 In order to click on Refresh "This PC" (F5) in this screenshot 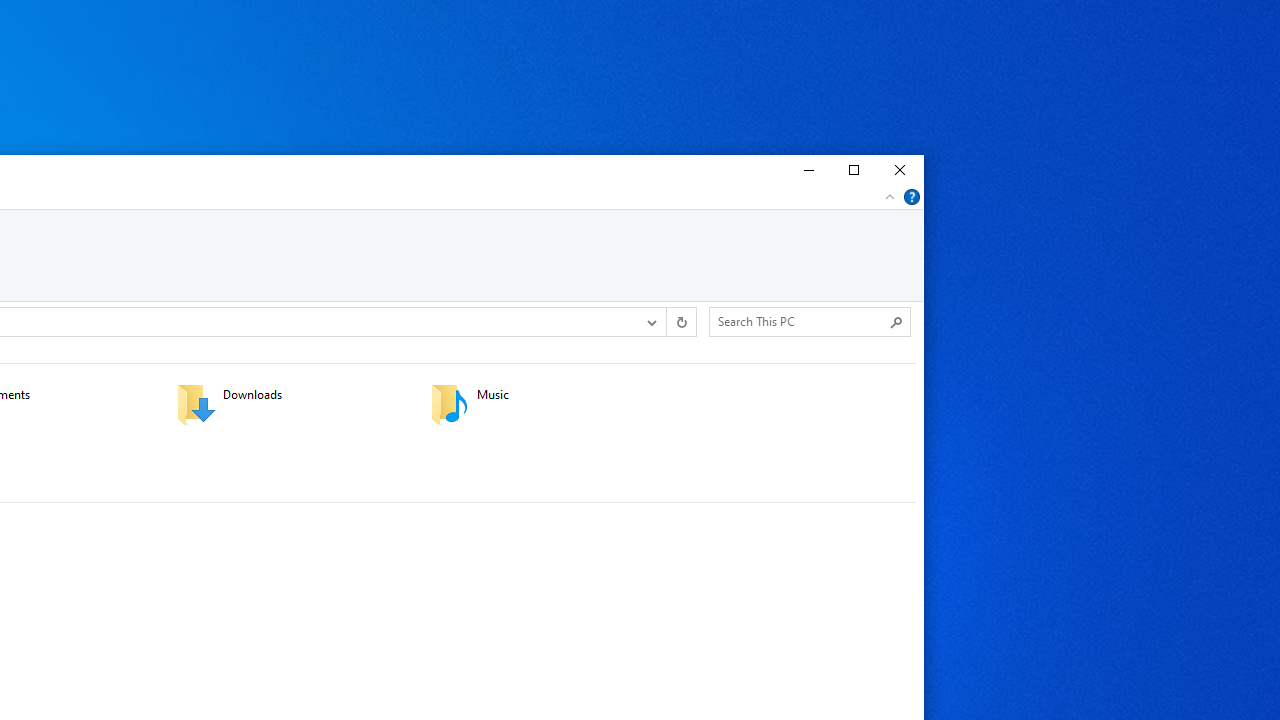, I will do `click(680, 321)`.